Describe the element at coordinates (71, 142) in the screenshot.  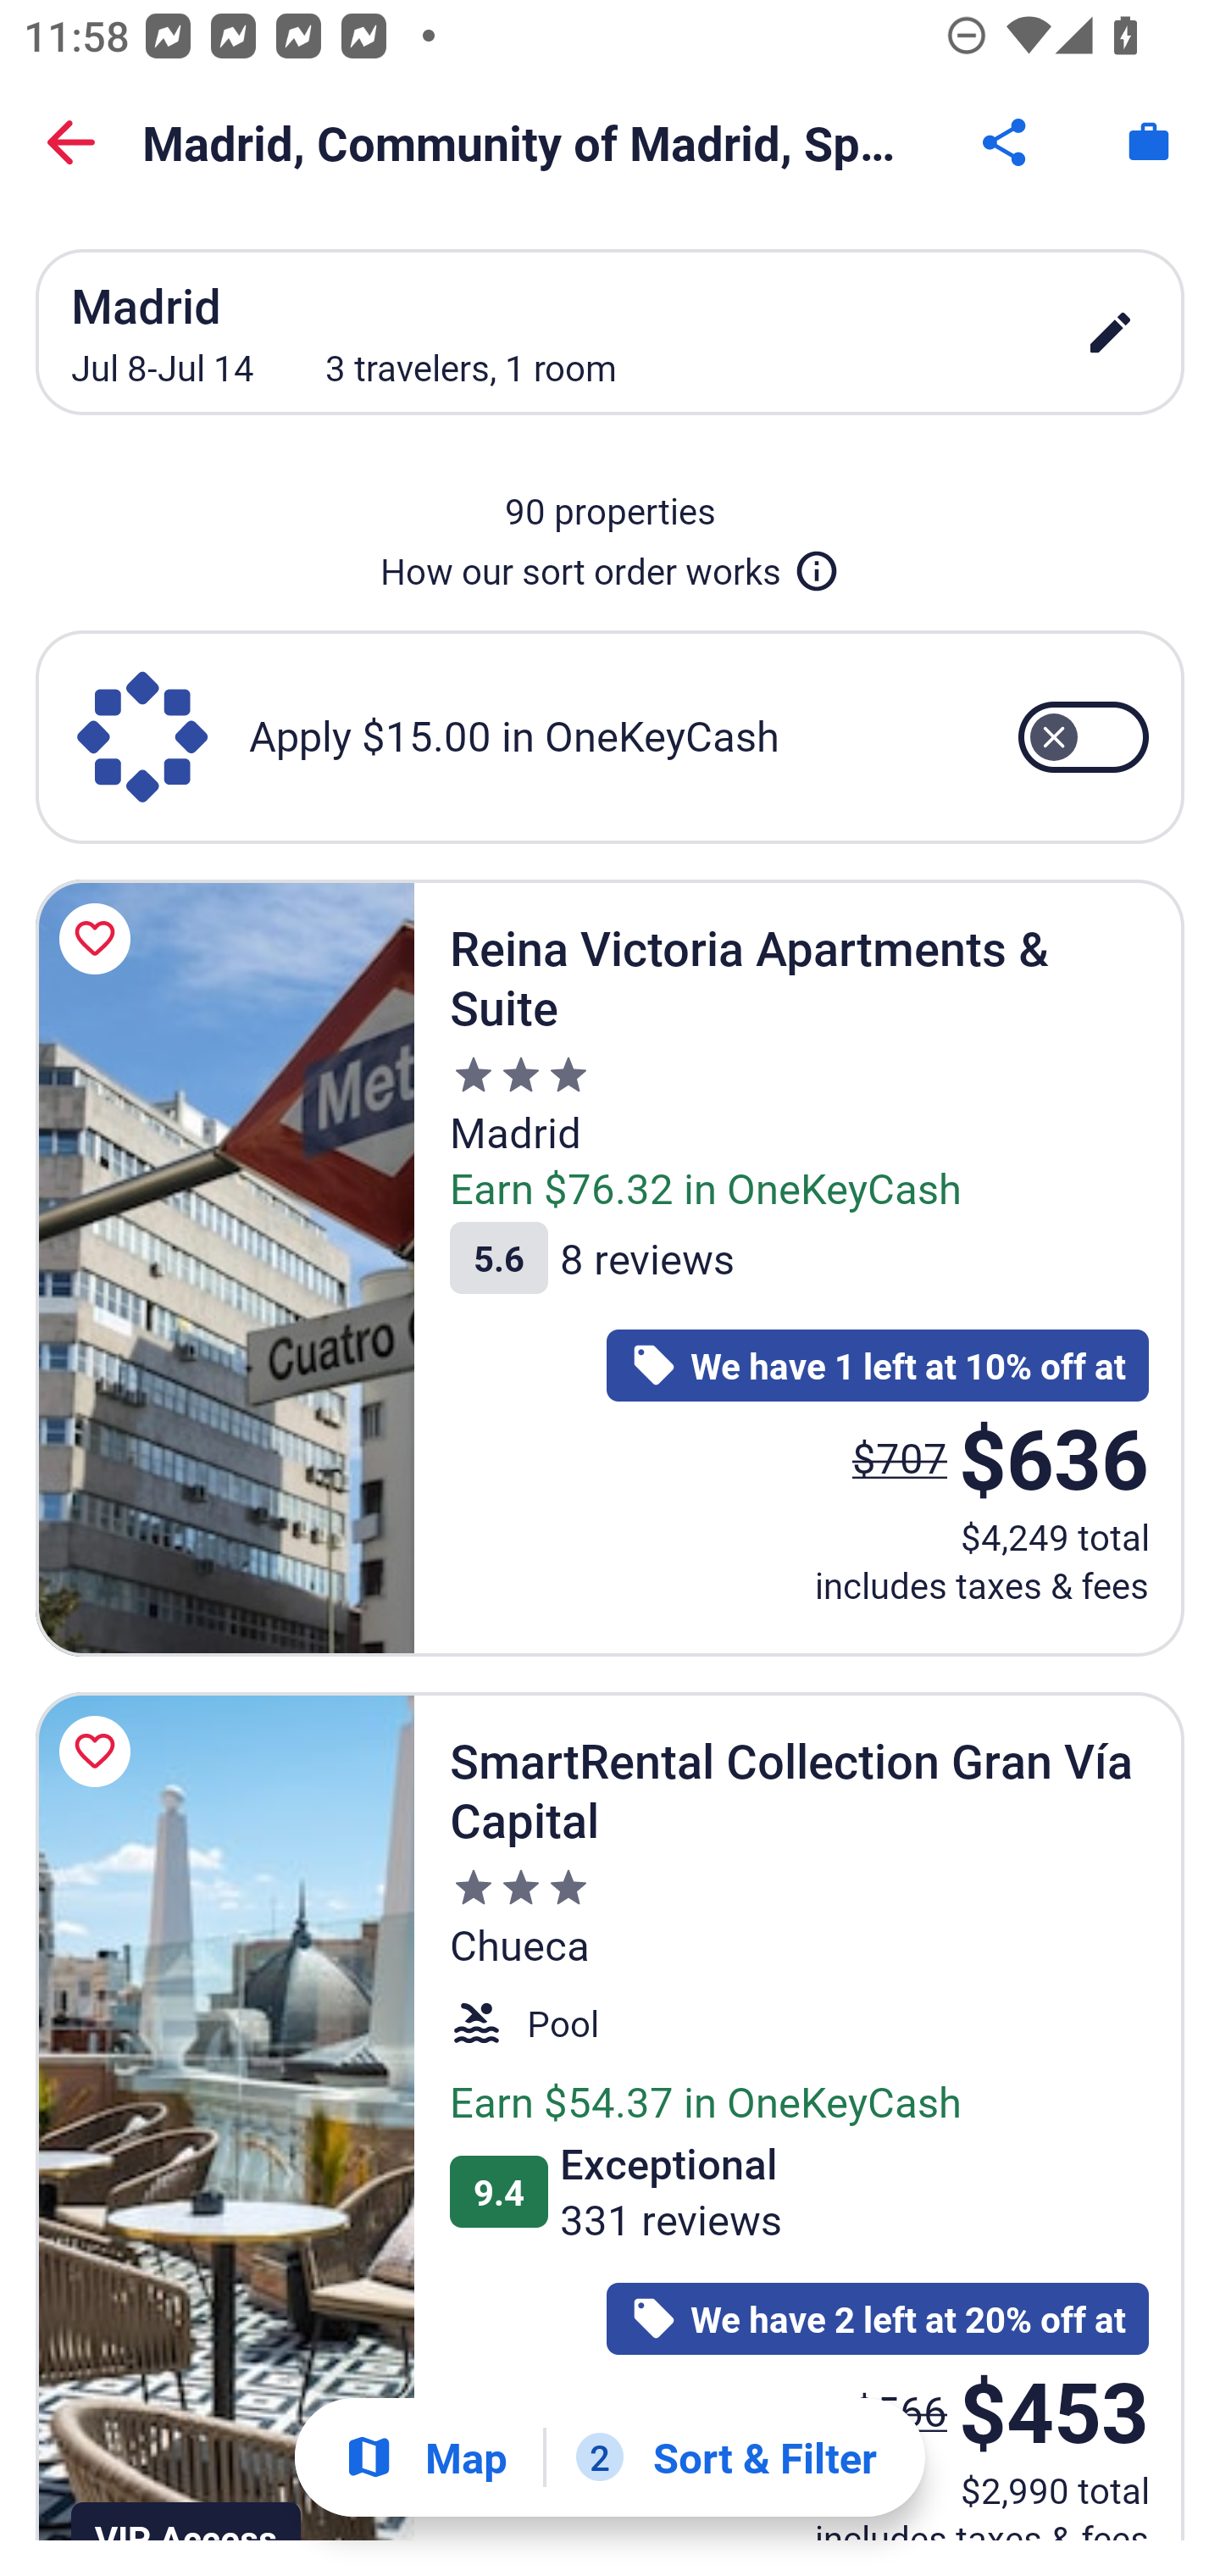
I see `Back` at that location.